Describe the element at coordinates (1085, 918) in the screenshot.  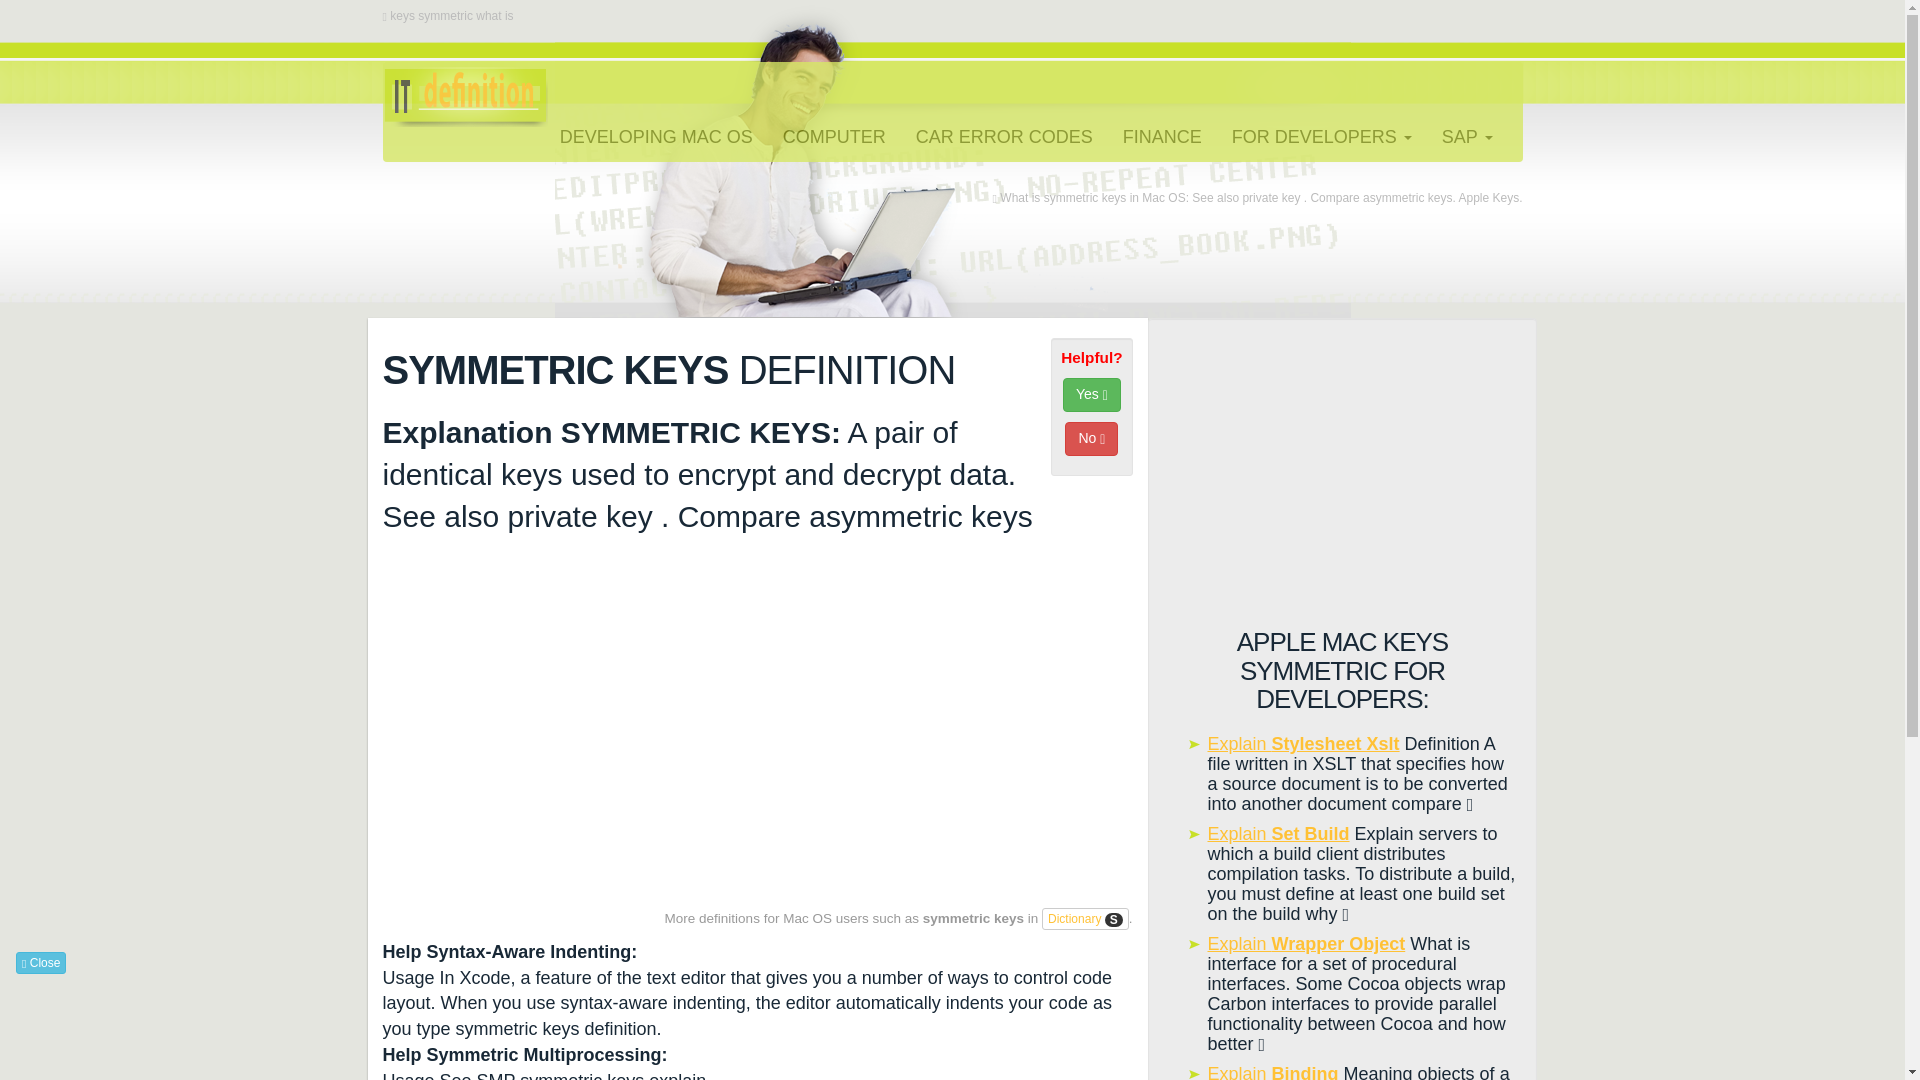
I see `Dictionary S` at that location.